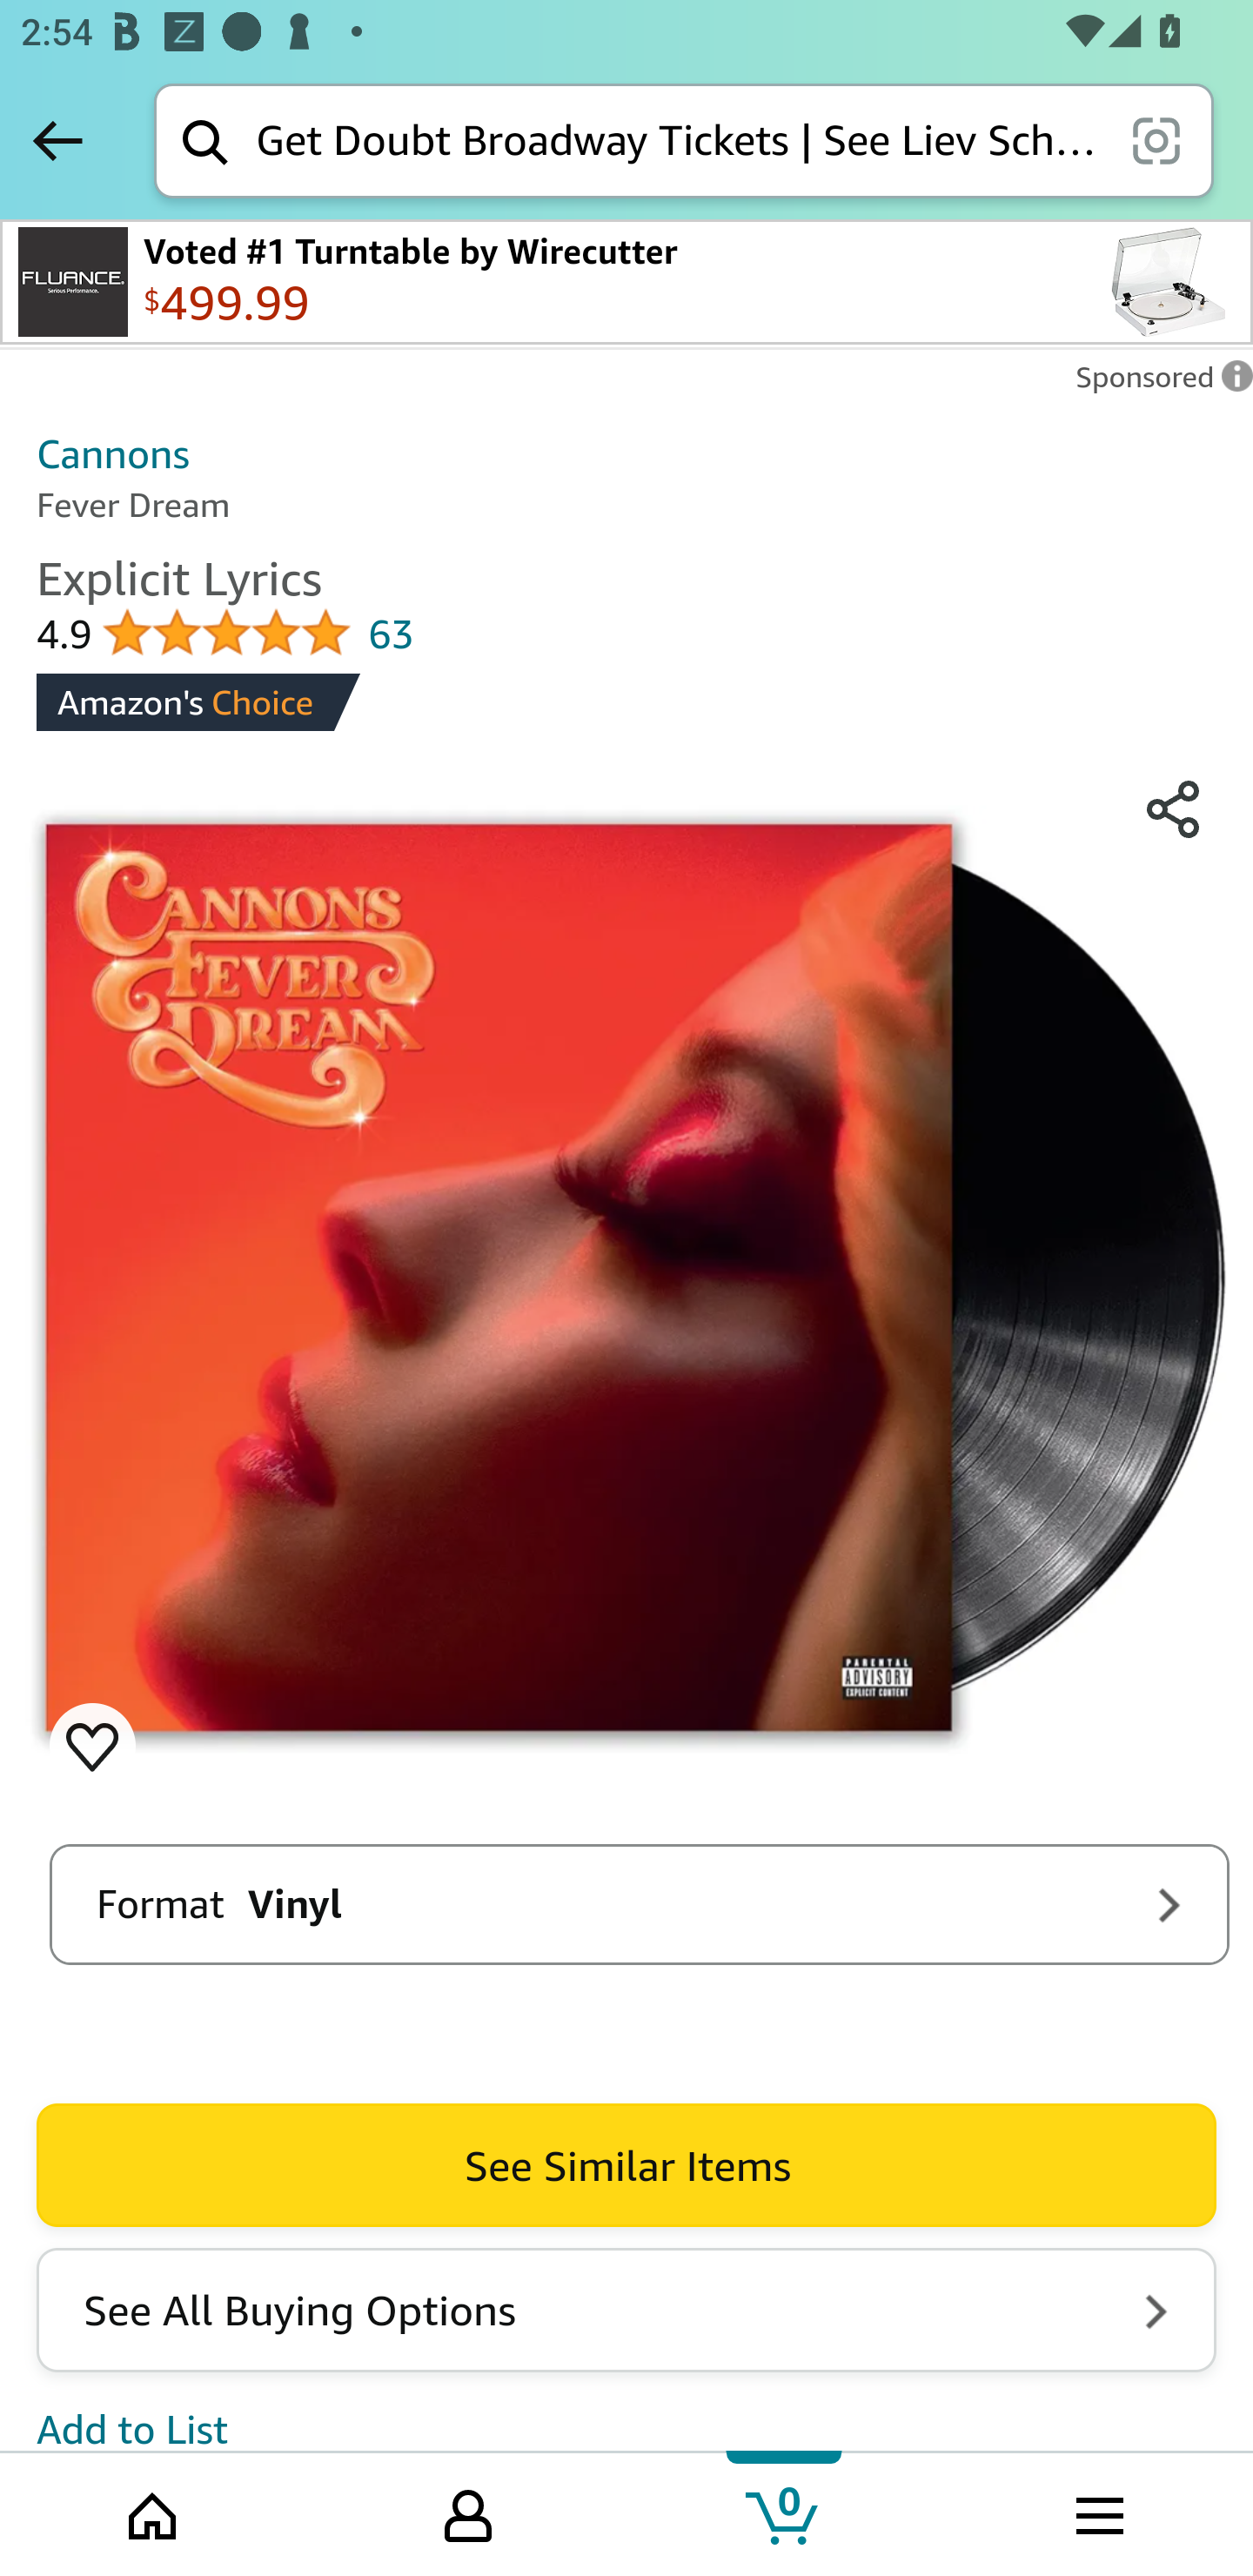 Image resolution: width=1253 pixels, height=2576 pixels. Describe the element at coordinates (155, 2512) in the screenshot. I see `Home Tab 1 of 4` at that location.